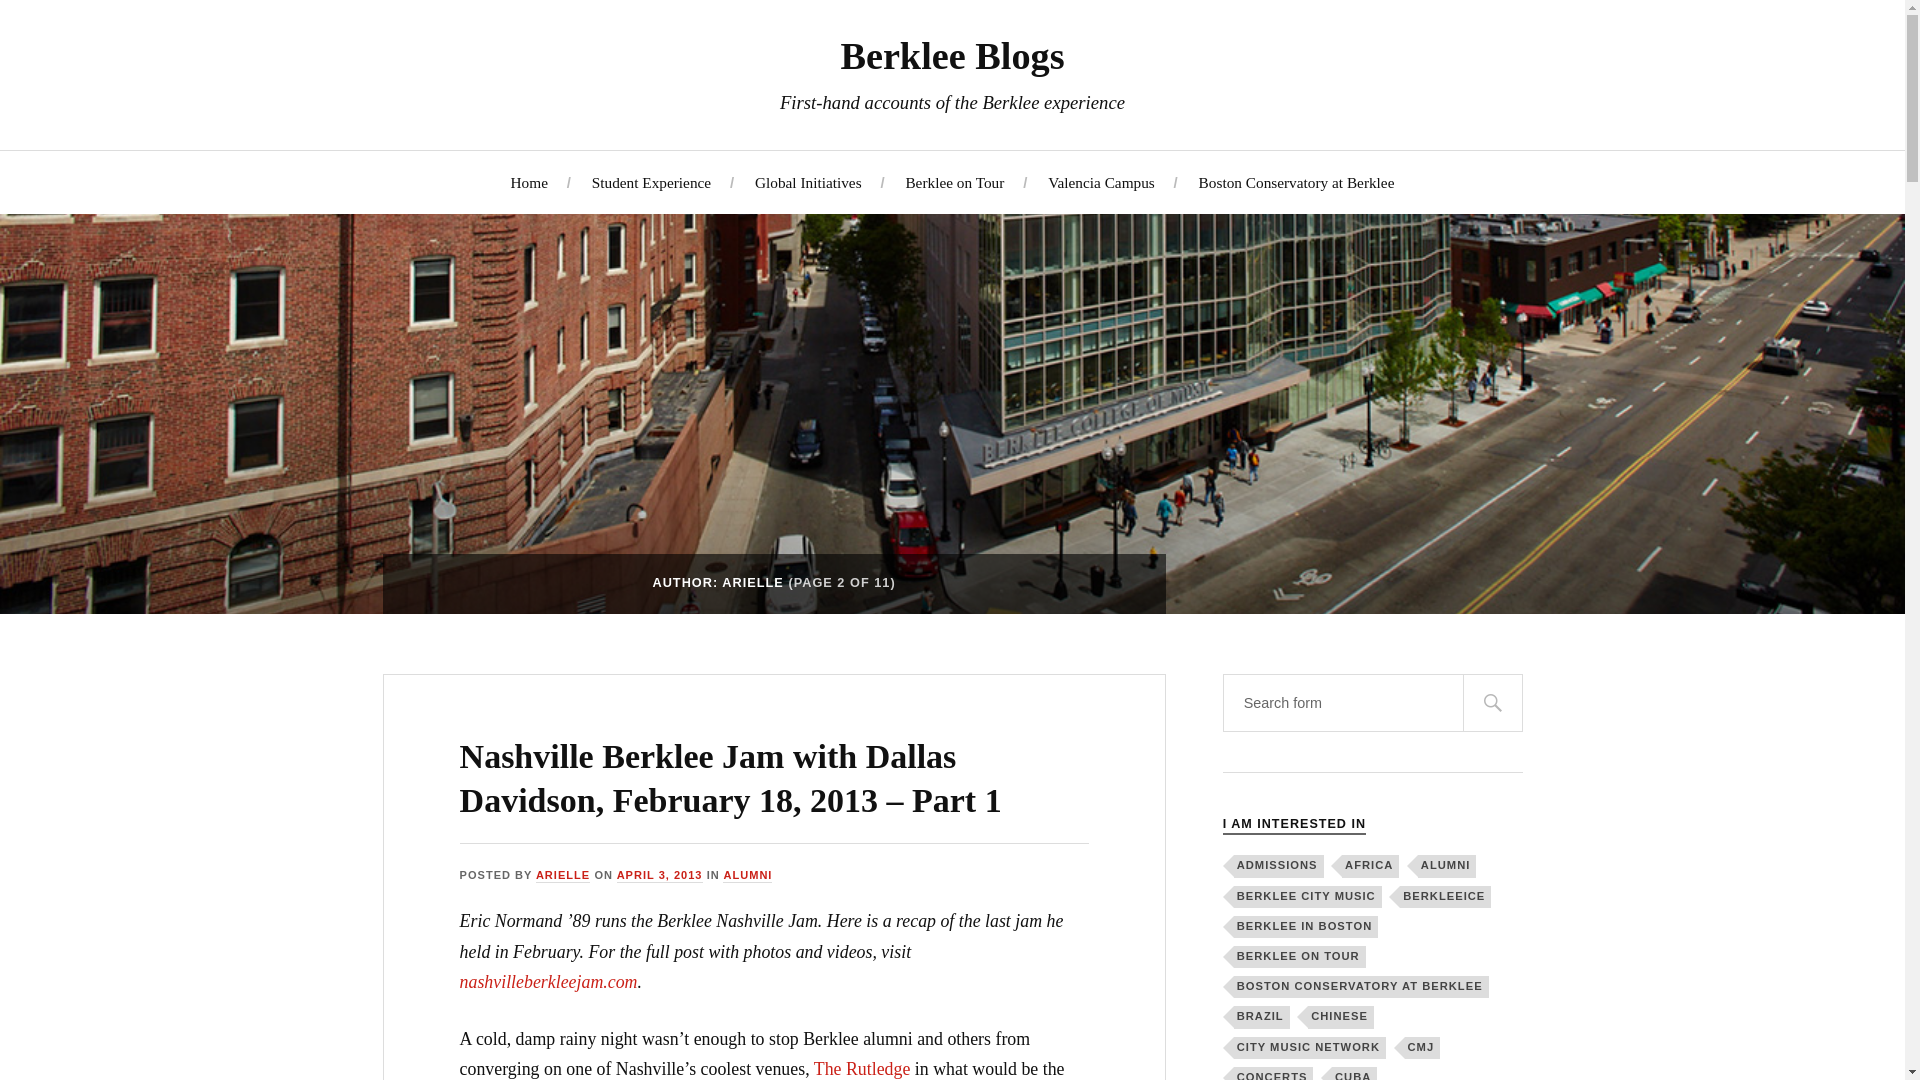  I want to click on Valencia Campus, so click(1102, 181).